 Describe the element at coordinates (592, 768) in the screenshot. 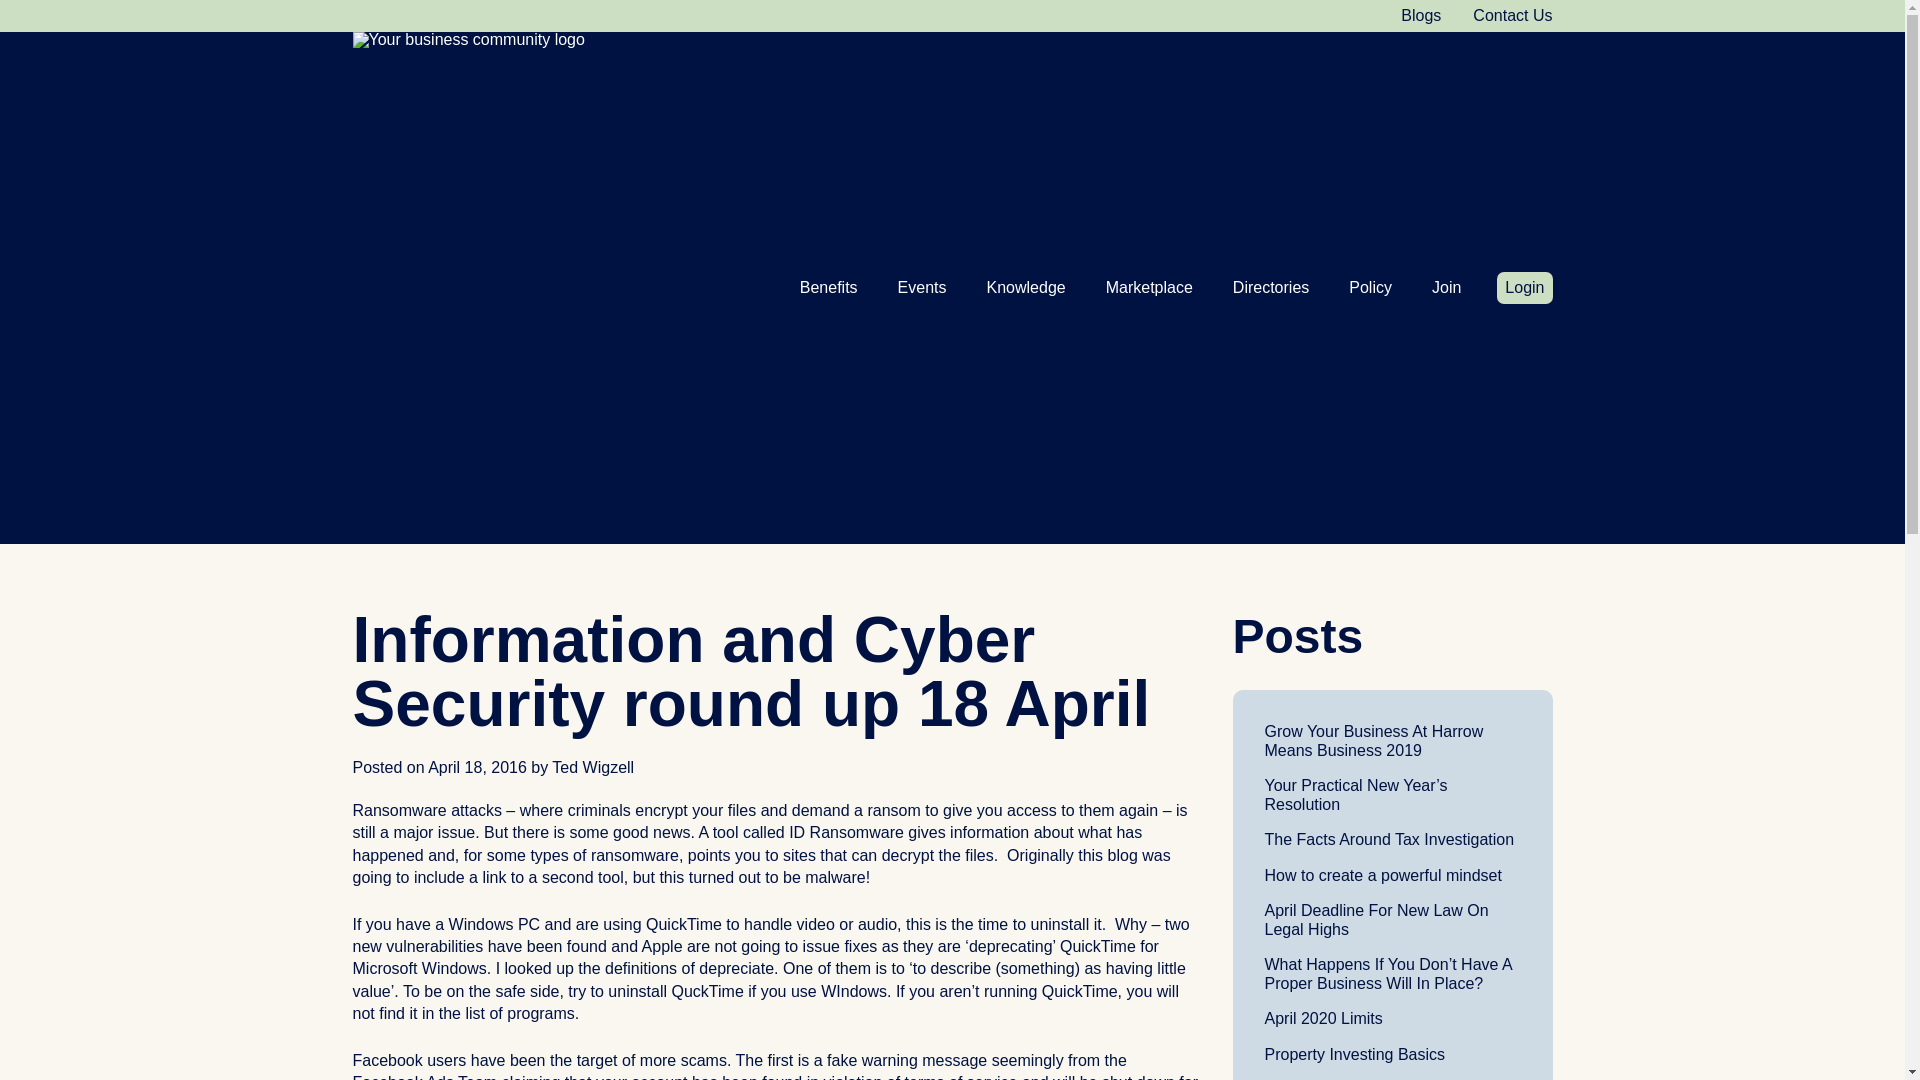

I see `Ted Wigzell` at that location.